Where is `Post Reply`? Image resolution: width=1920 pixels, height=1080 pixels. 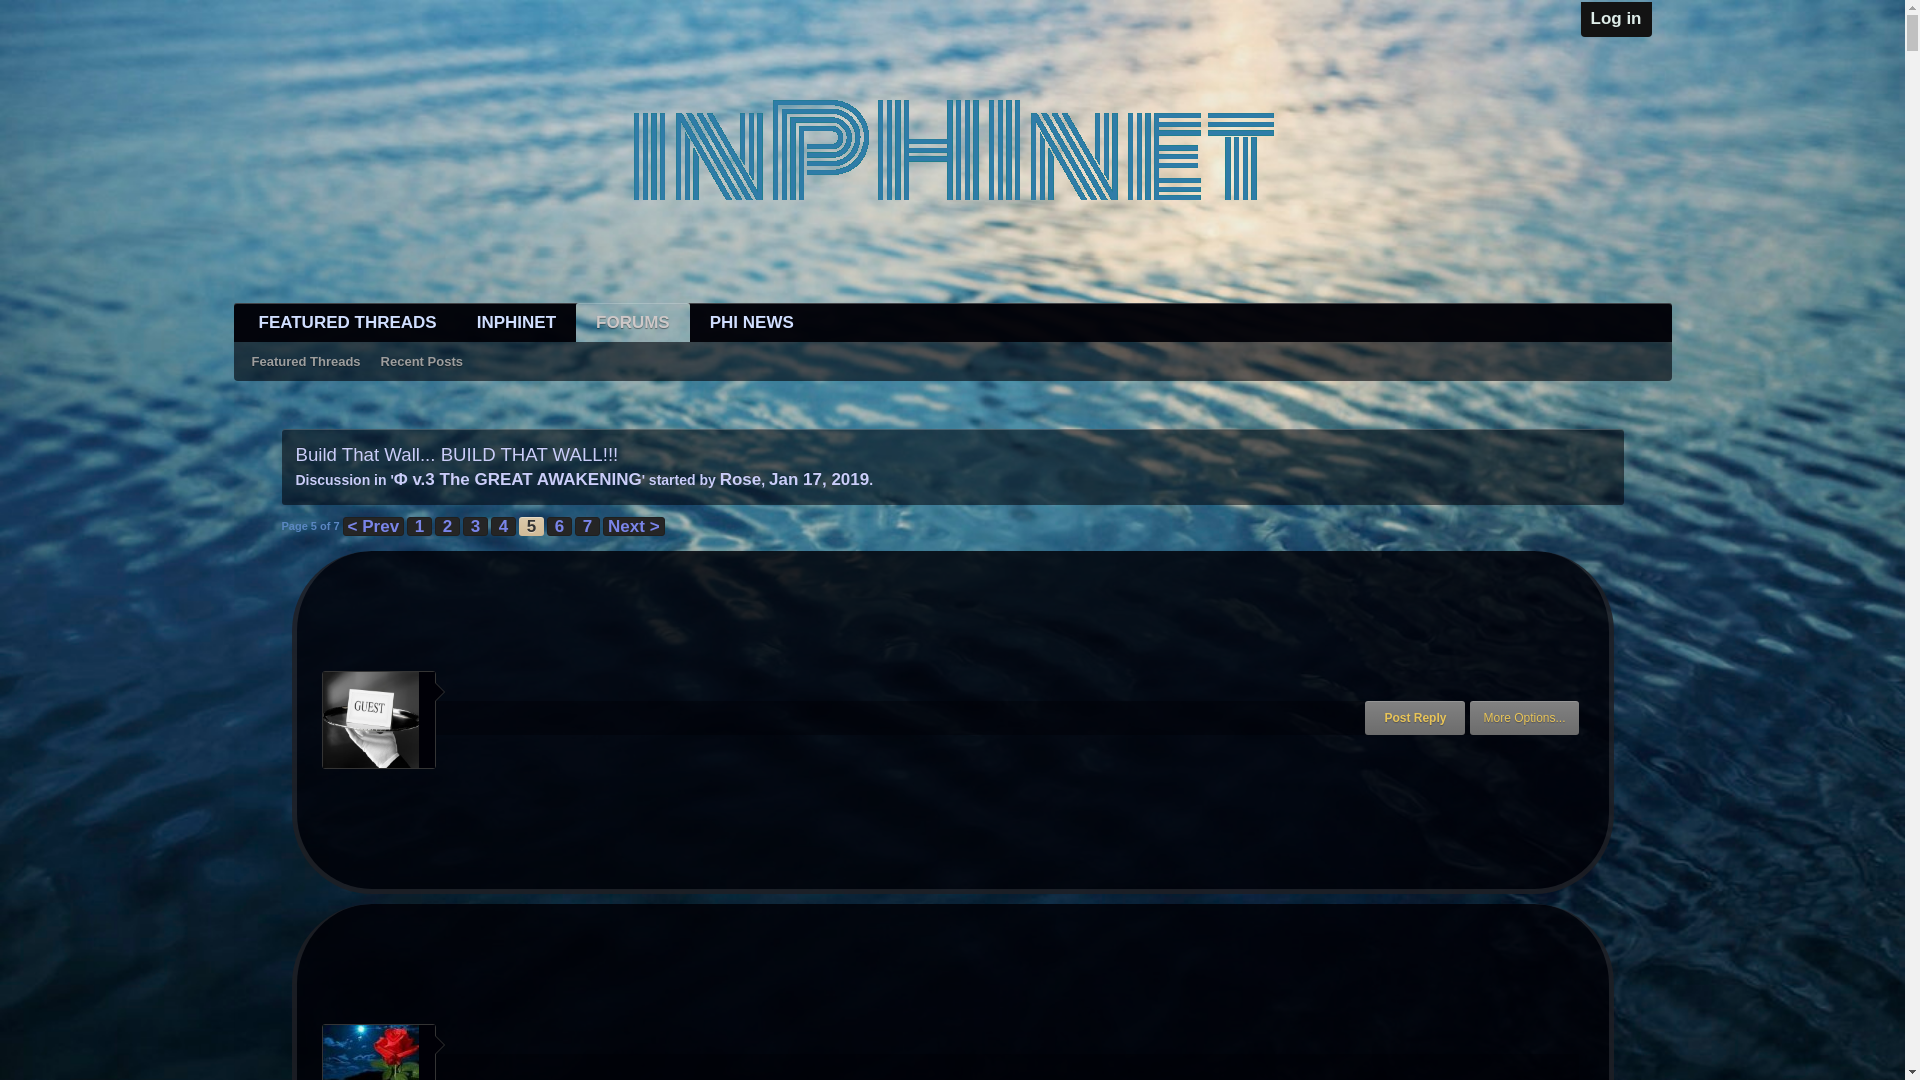
Post Reply is located at coordinates (1414, 718).